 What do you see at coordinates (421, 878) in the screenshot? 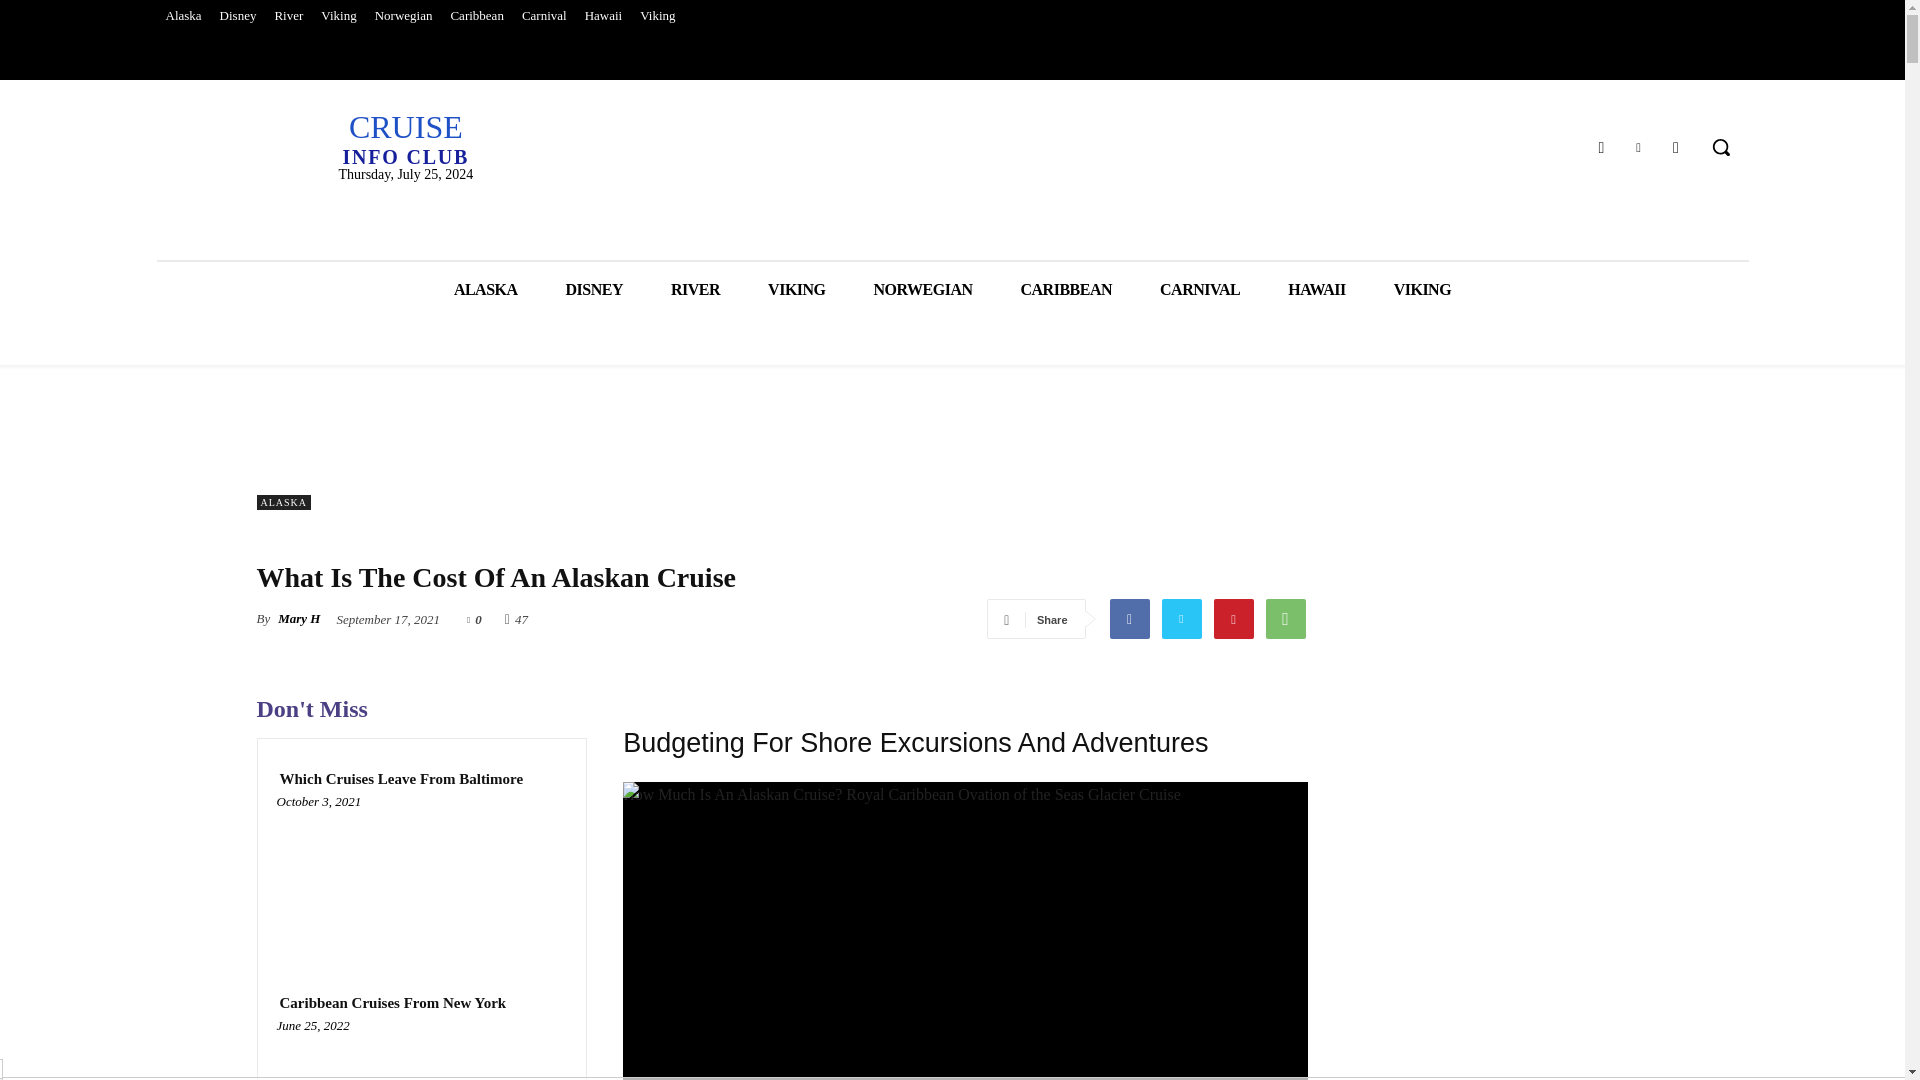
I see `Which Cruises Leave From Baltimore` at bounding box center [421, 878].